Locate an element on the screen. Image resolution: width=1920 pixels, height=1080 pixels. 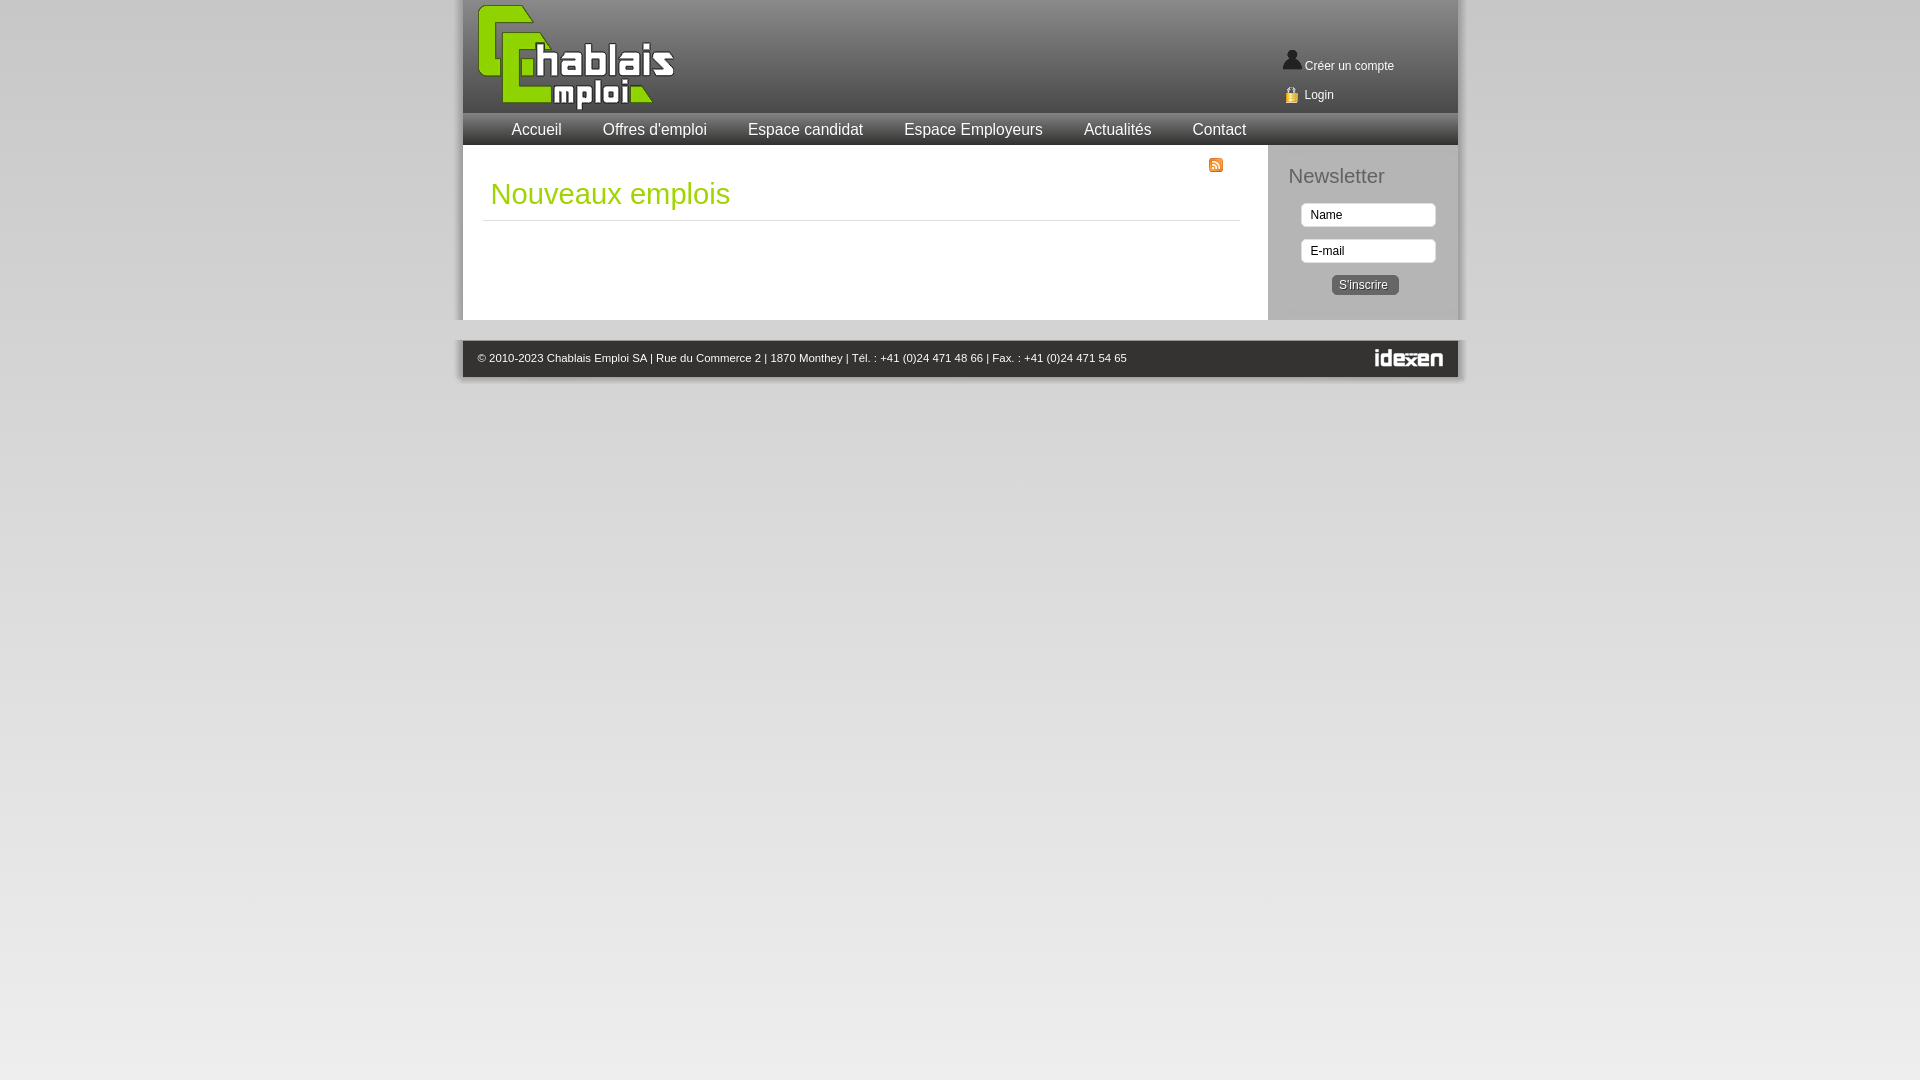
Login is located at coordinates (1318, 95).